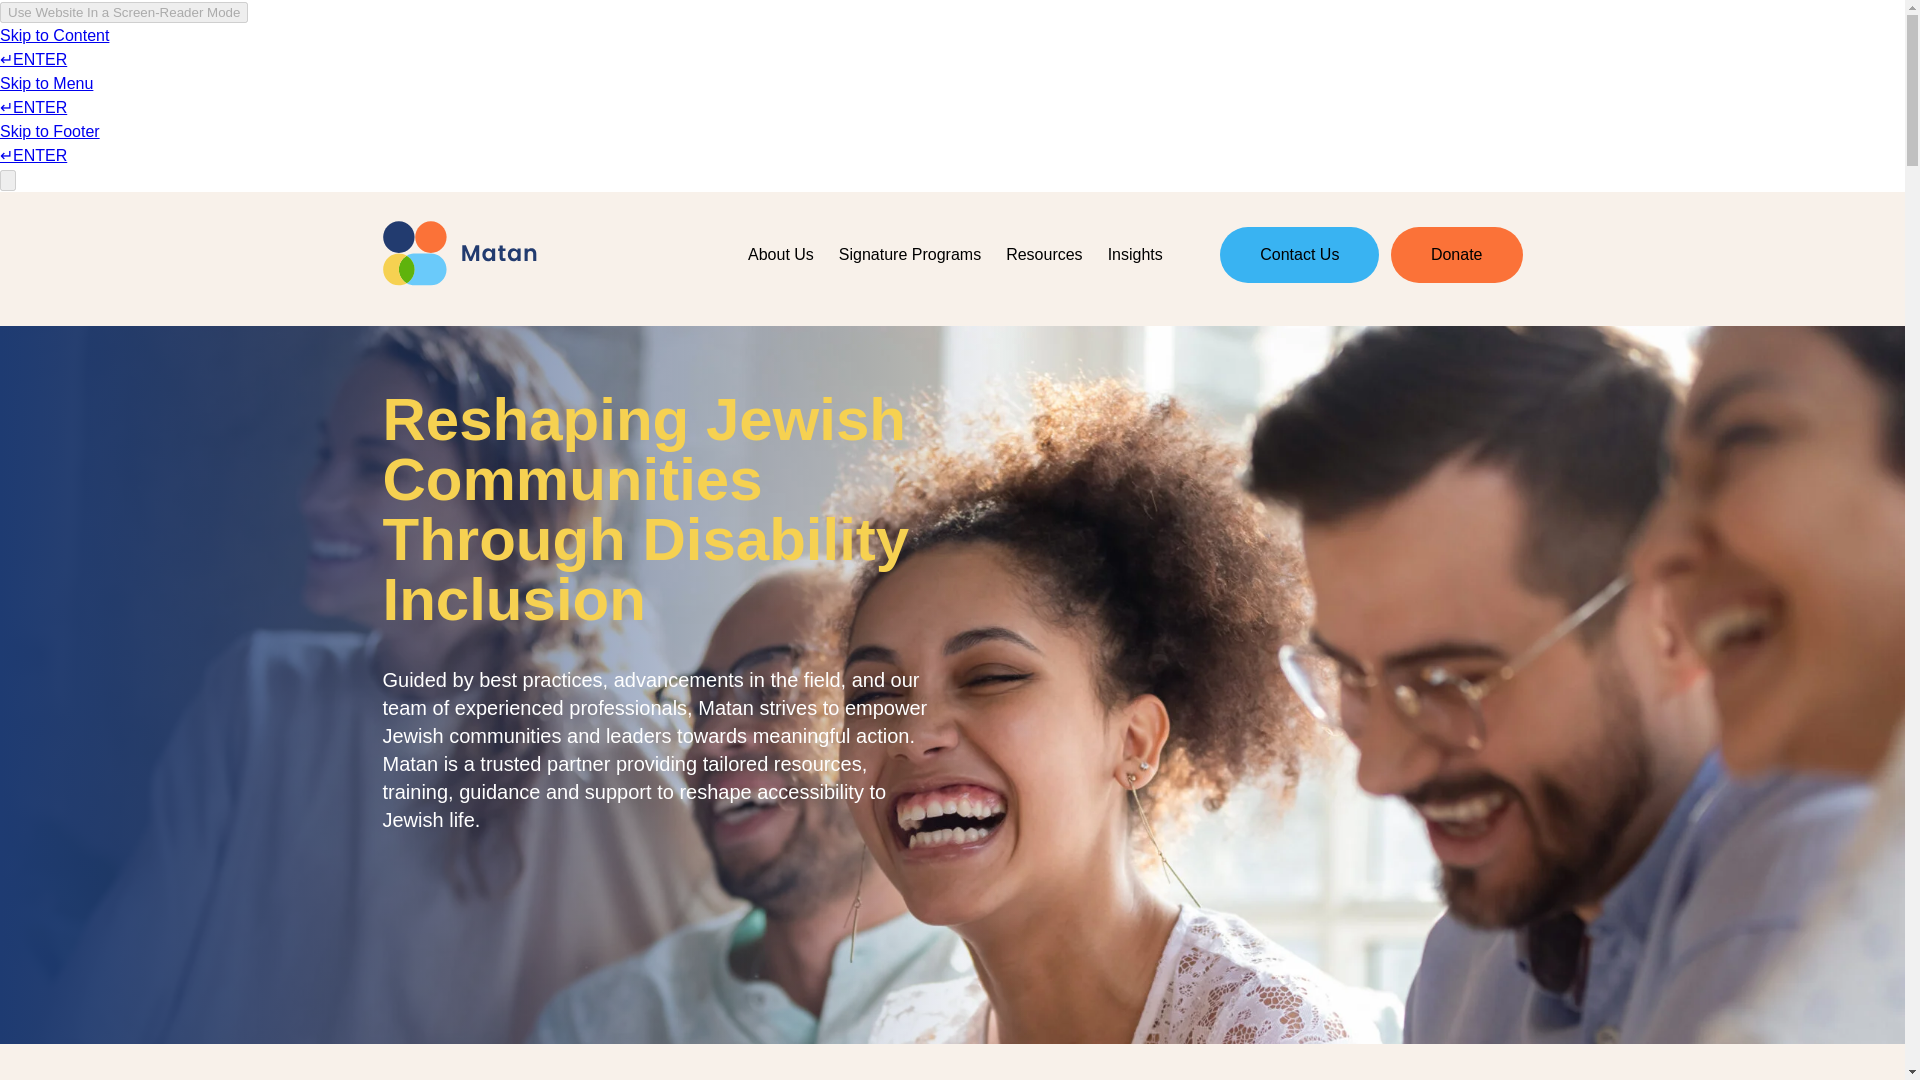 The width and height of the screenshot is (1920, 1080). I want to click on Resources, so click(1044, 255).